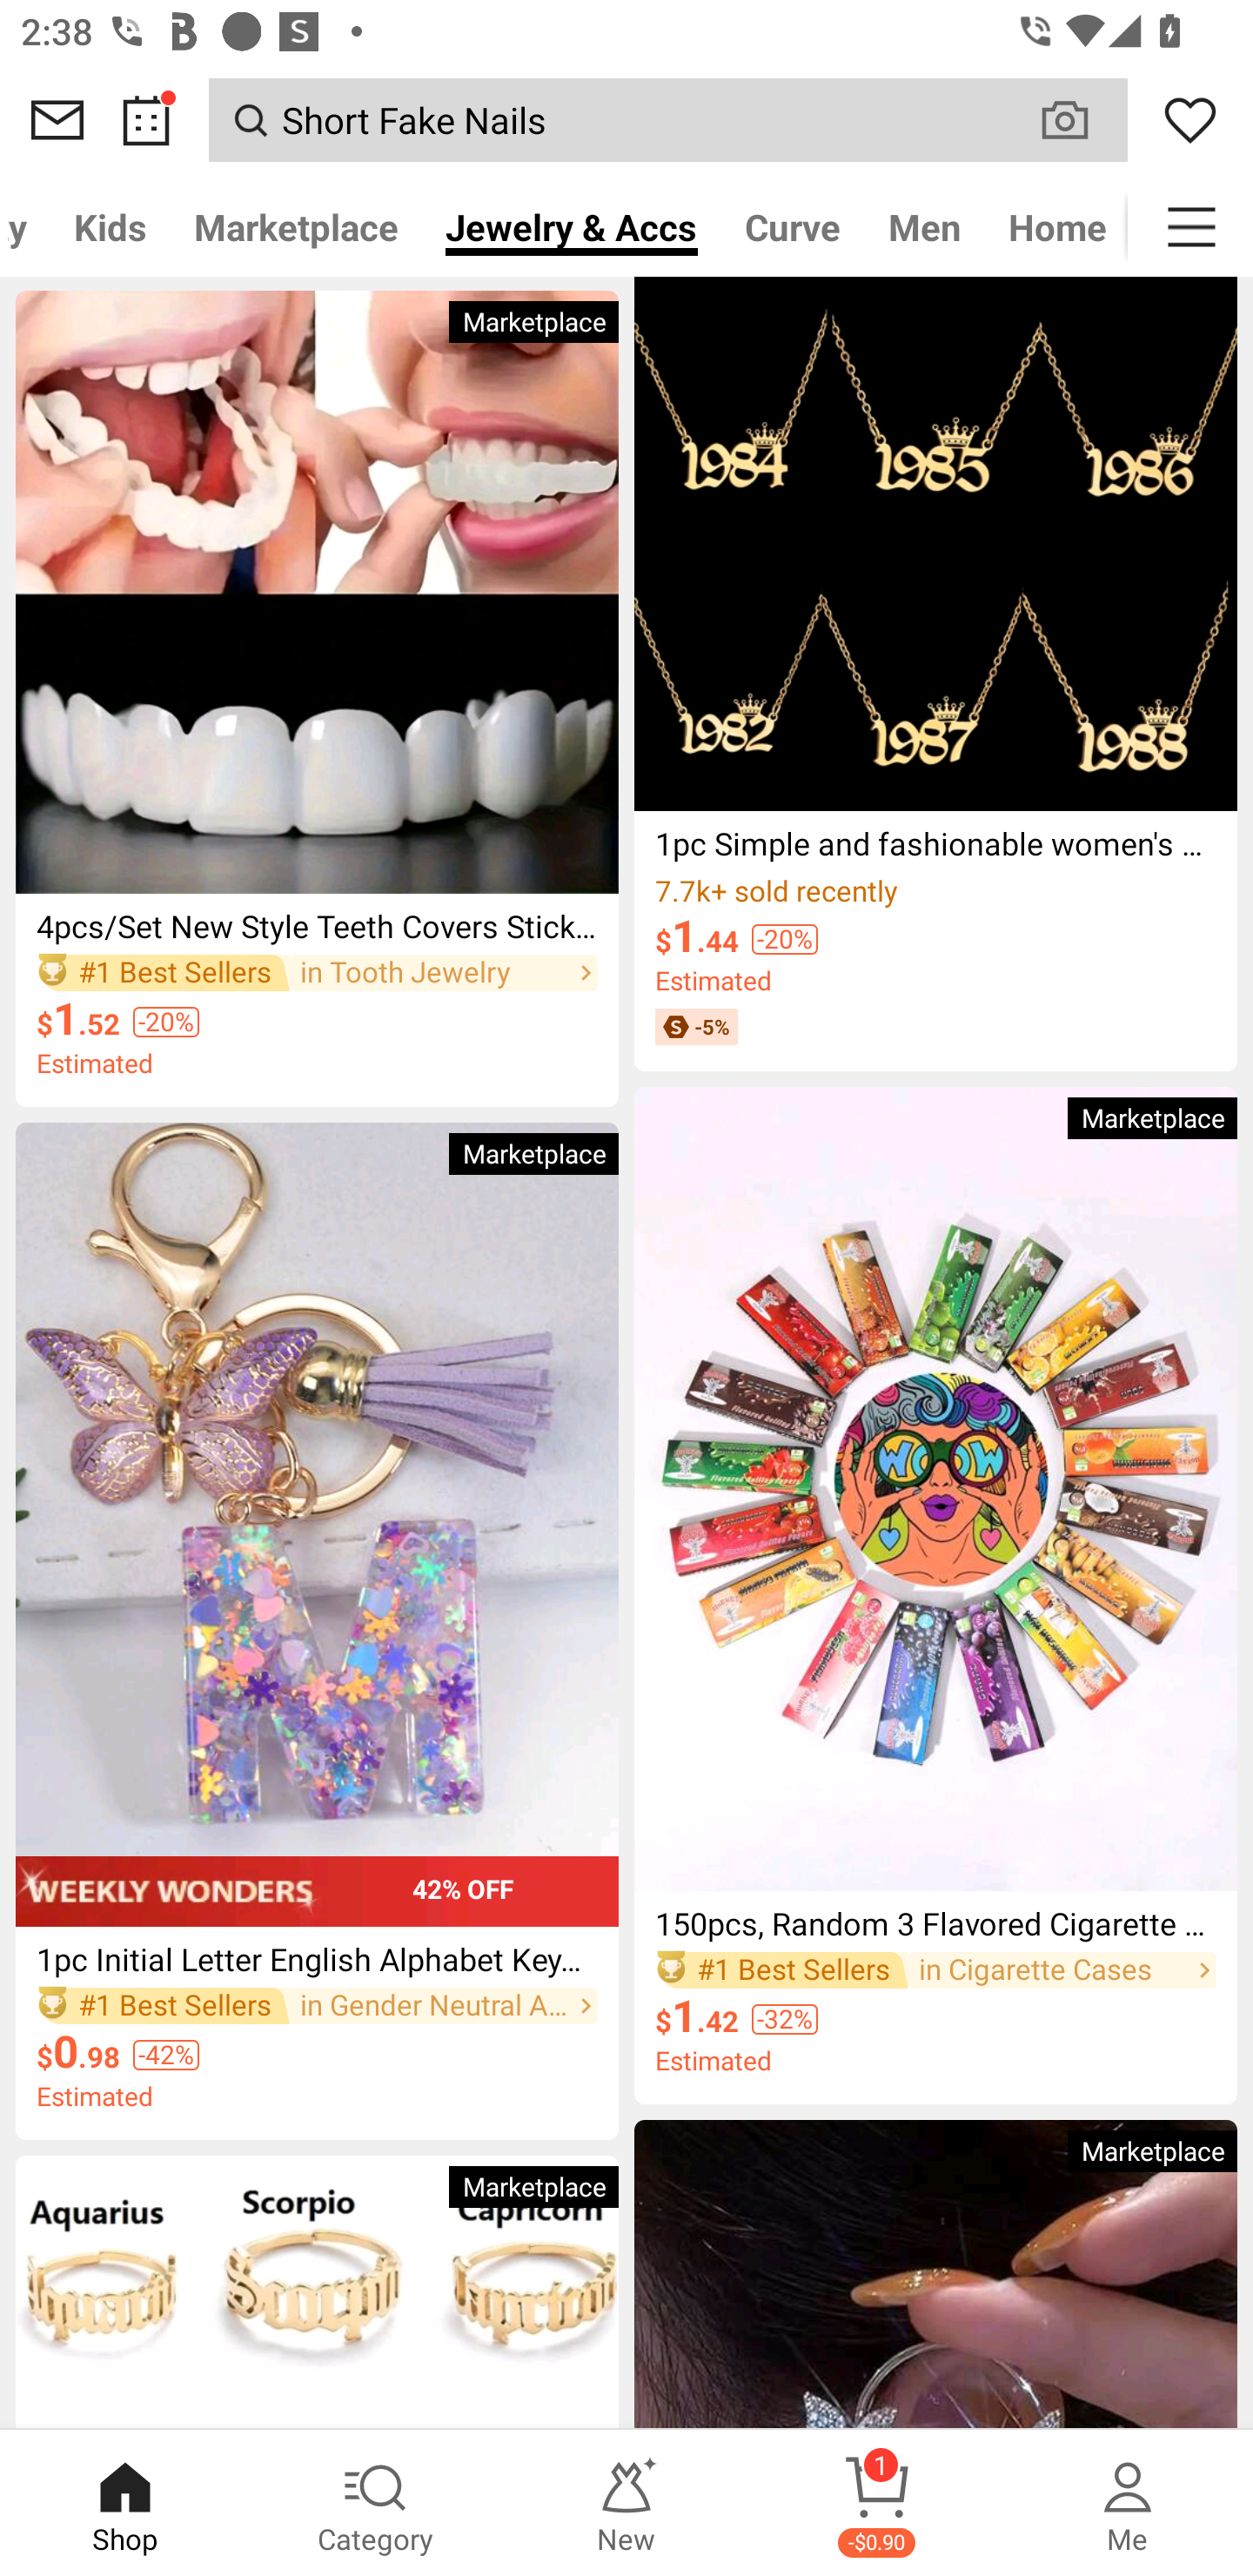 This screenshot has height=2576, width=1253. What do you see at coordinates (317, 973) in the screenshot?
I see `#1 Best Sellers in Tooth Jewelry` at bounding box center [317, 973].